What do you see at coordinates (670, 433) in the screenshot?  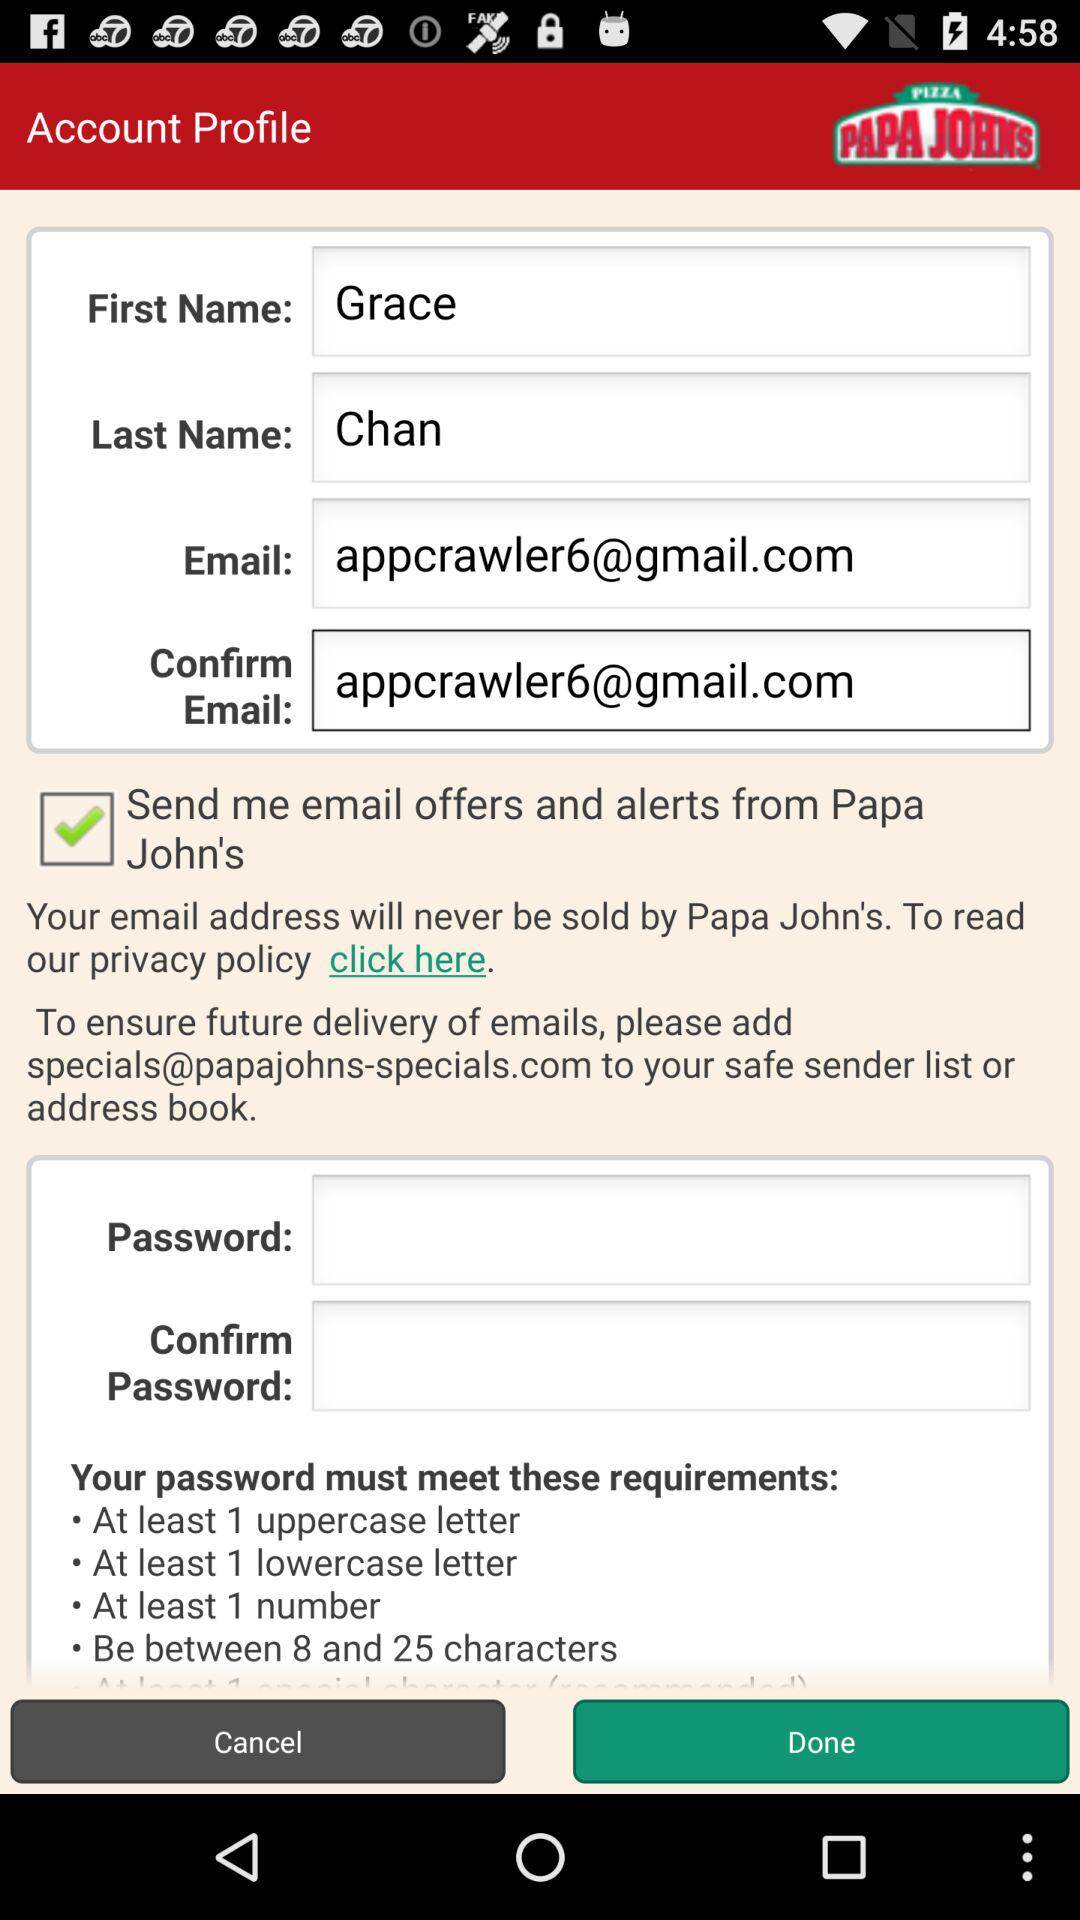 I see `turn on icon to the right of the last name: item` at bounding box center [670, 433].